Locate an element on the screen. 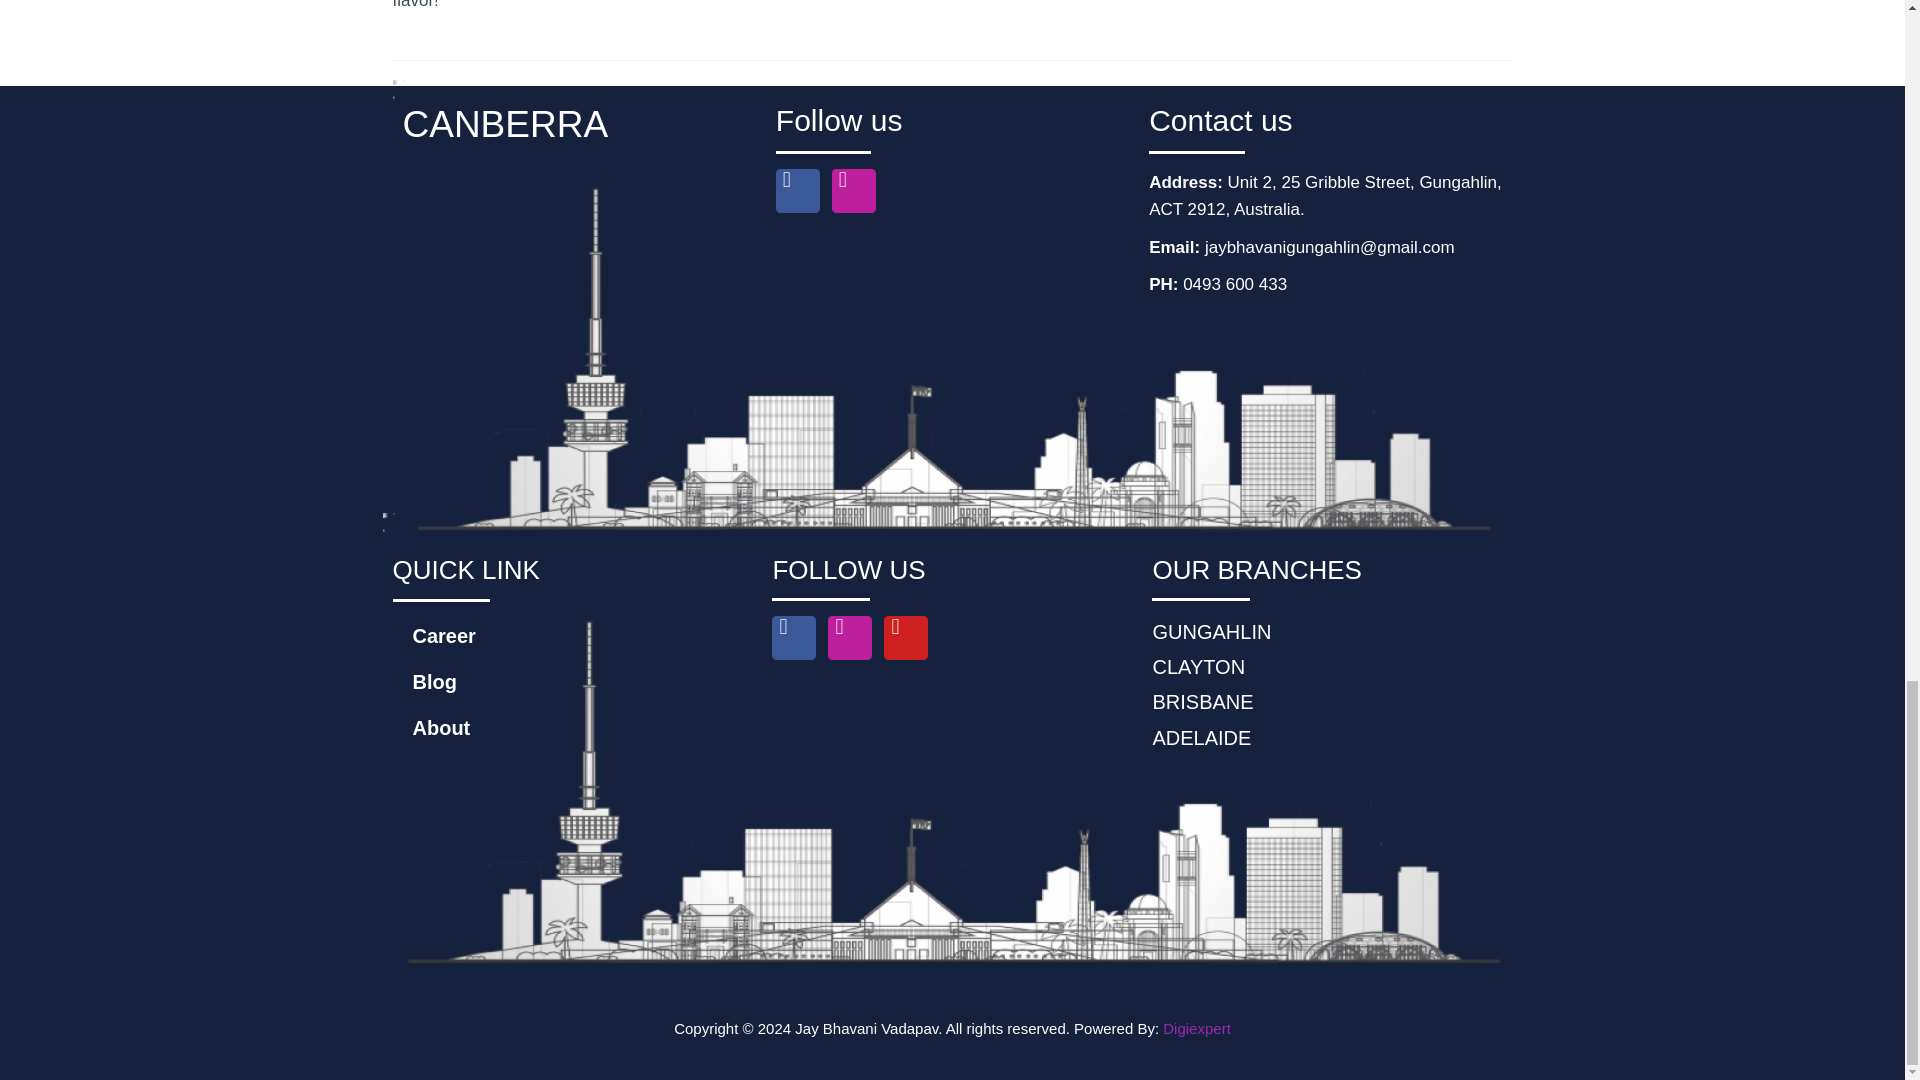 The height and width of the screenshot is (1080, 1920). Blog is located at coordinates (572, 682).